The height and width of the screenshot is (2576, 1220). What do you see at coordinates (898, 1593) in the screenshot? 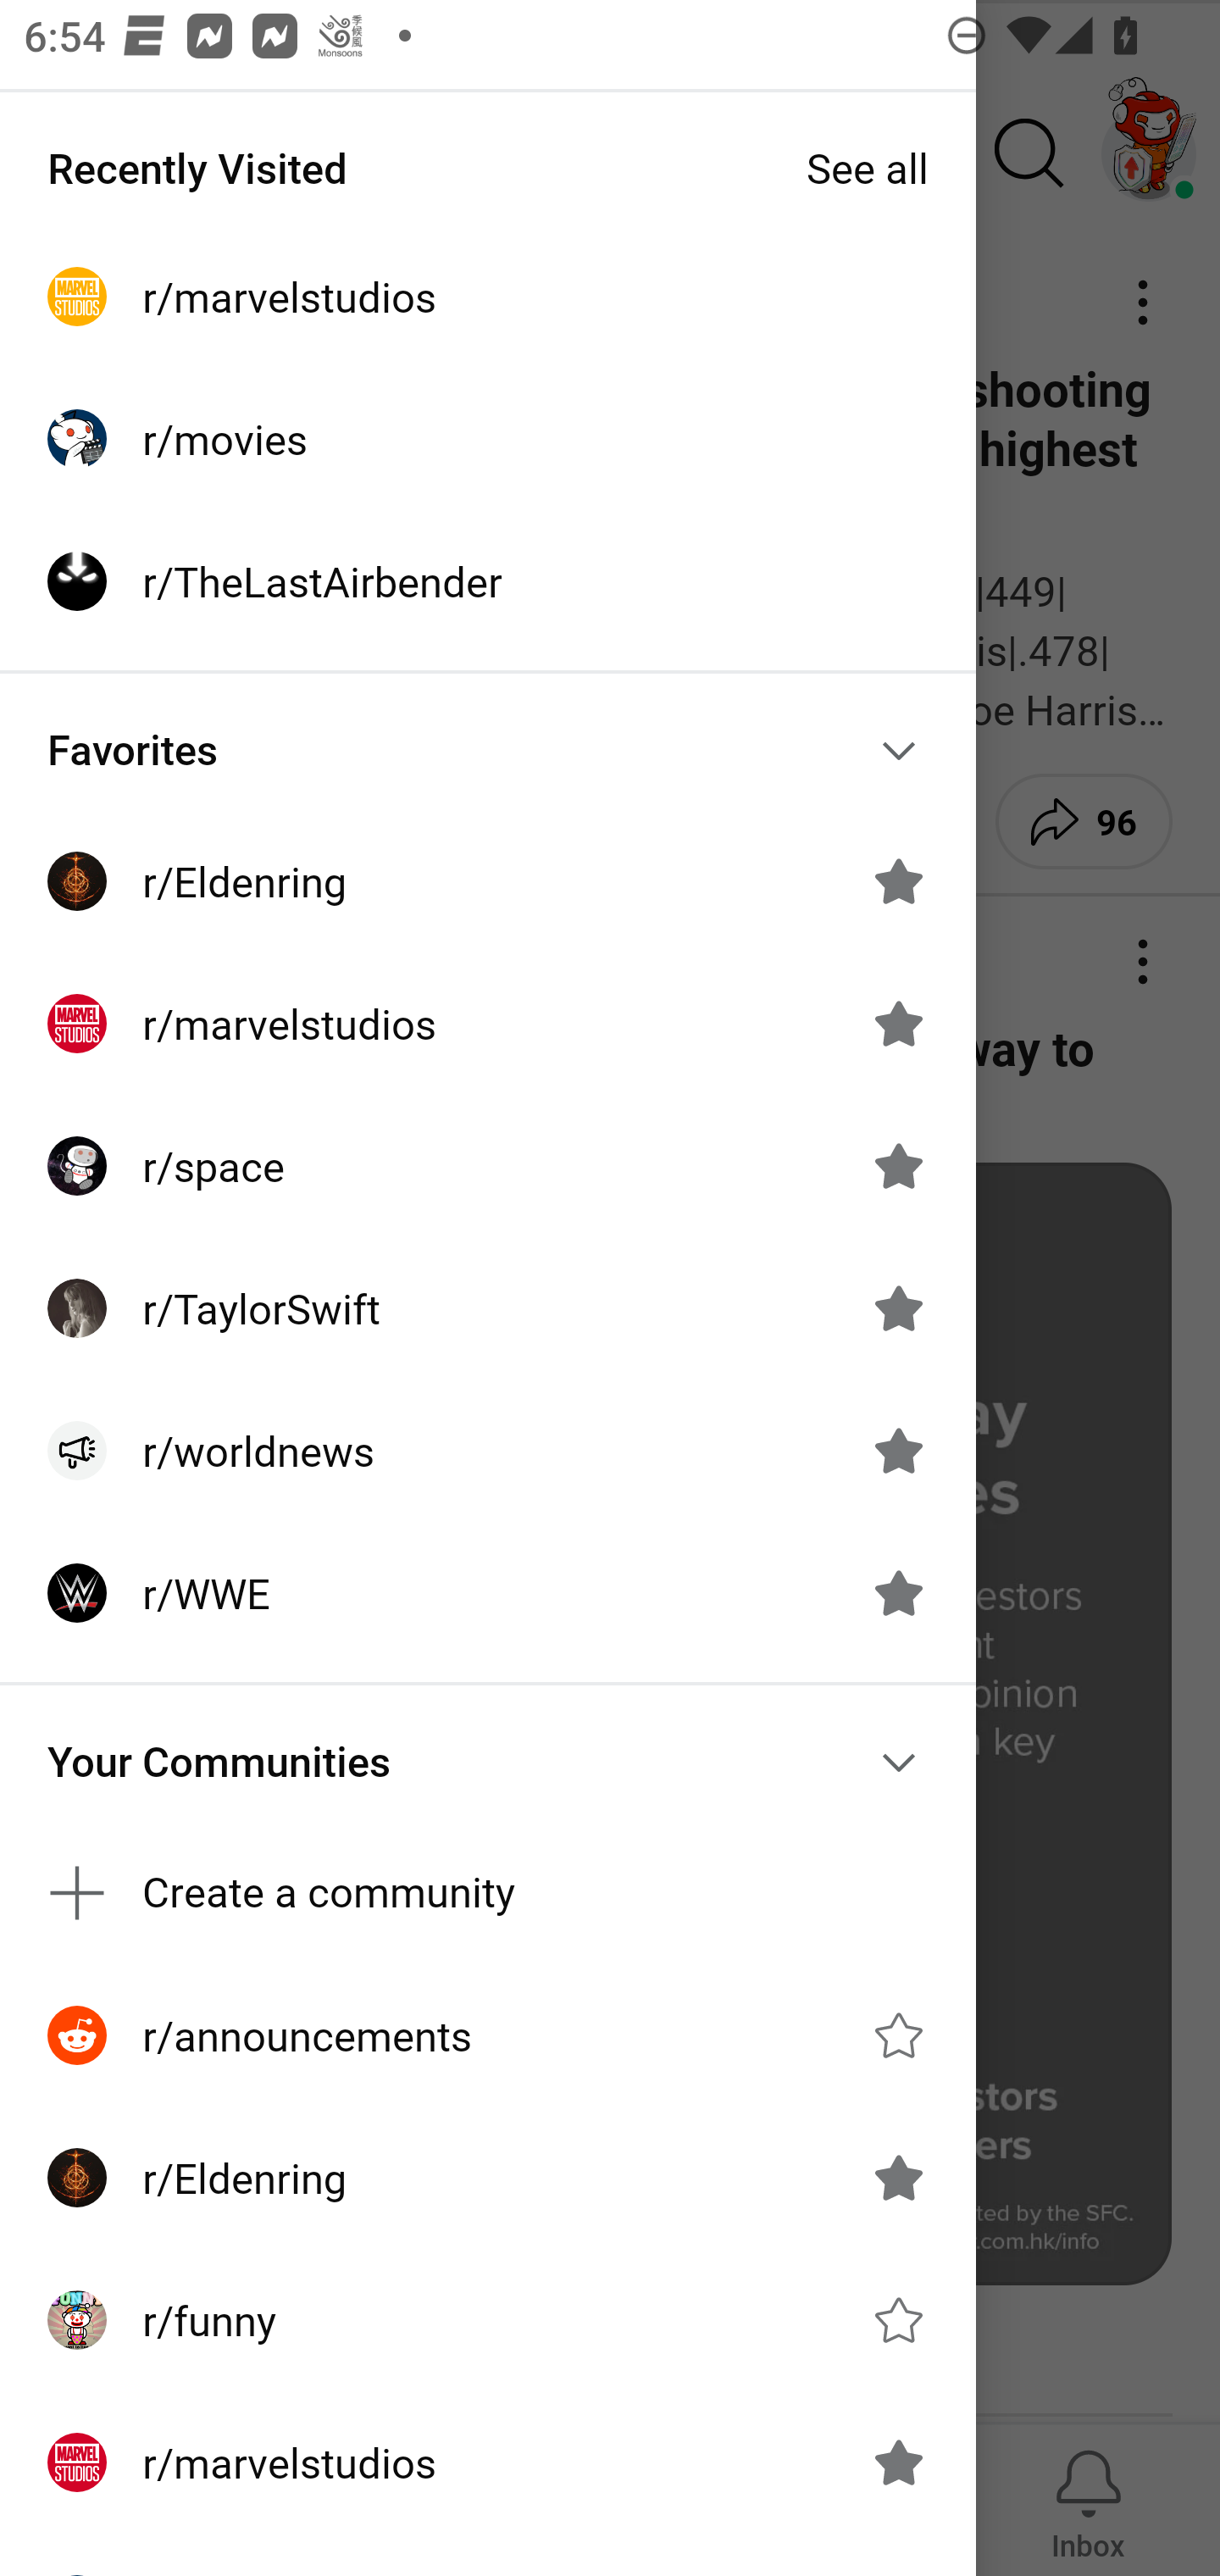
I see `Unfavorite r/WWE` at bounding box center [898, 1593].